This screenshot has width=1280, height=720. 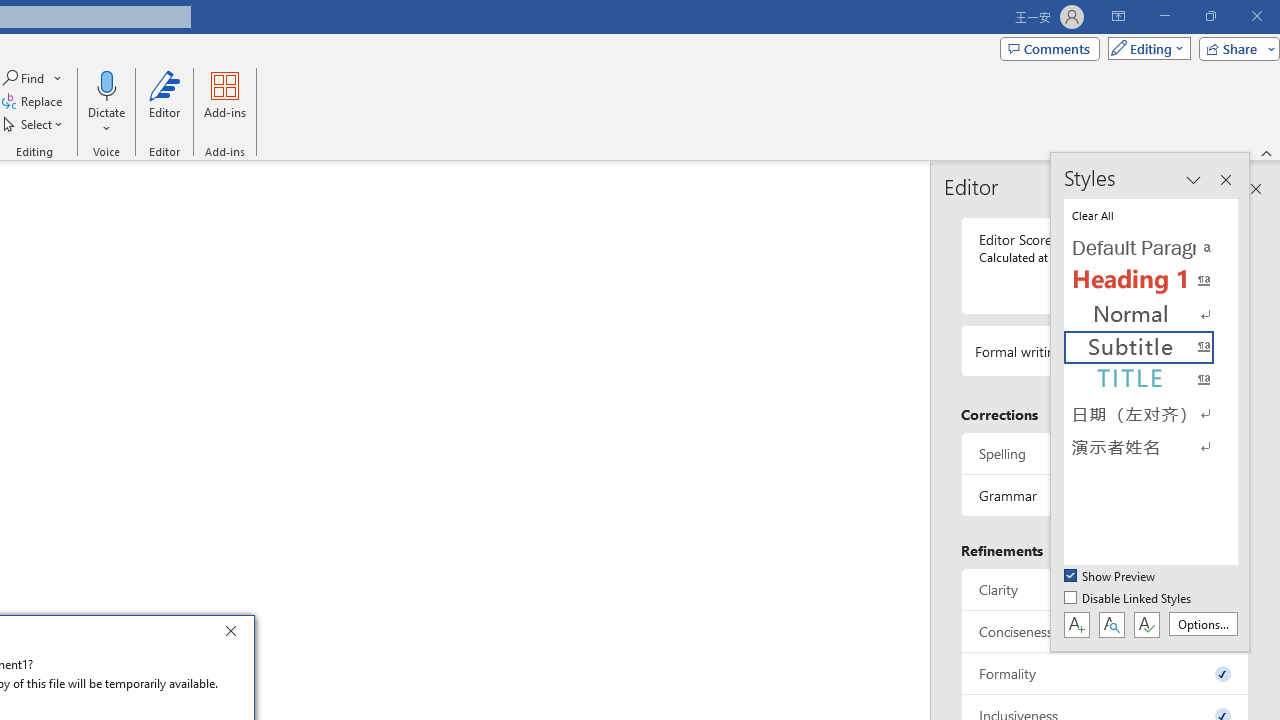 What do you see at coordinates (1105, 496) in the screenshot?
I see `Grammar, 1 issue. Press space or enter to review items.` at bounding box center [1105, 496].